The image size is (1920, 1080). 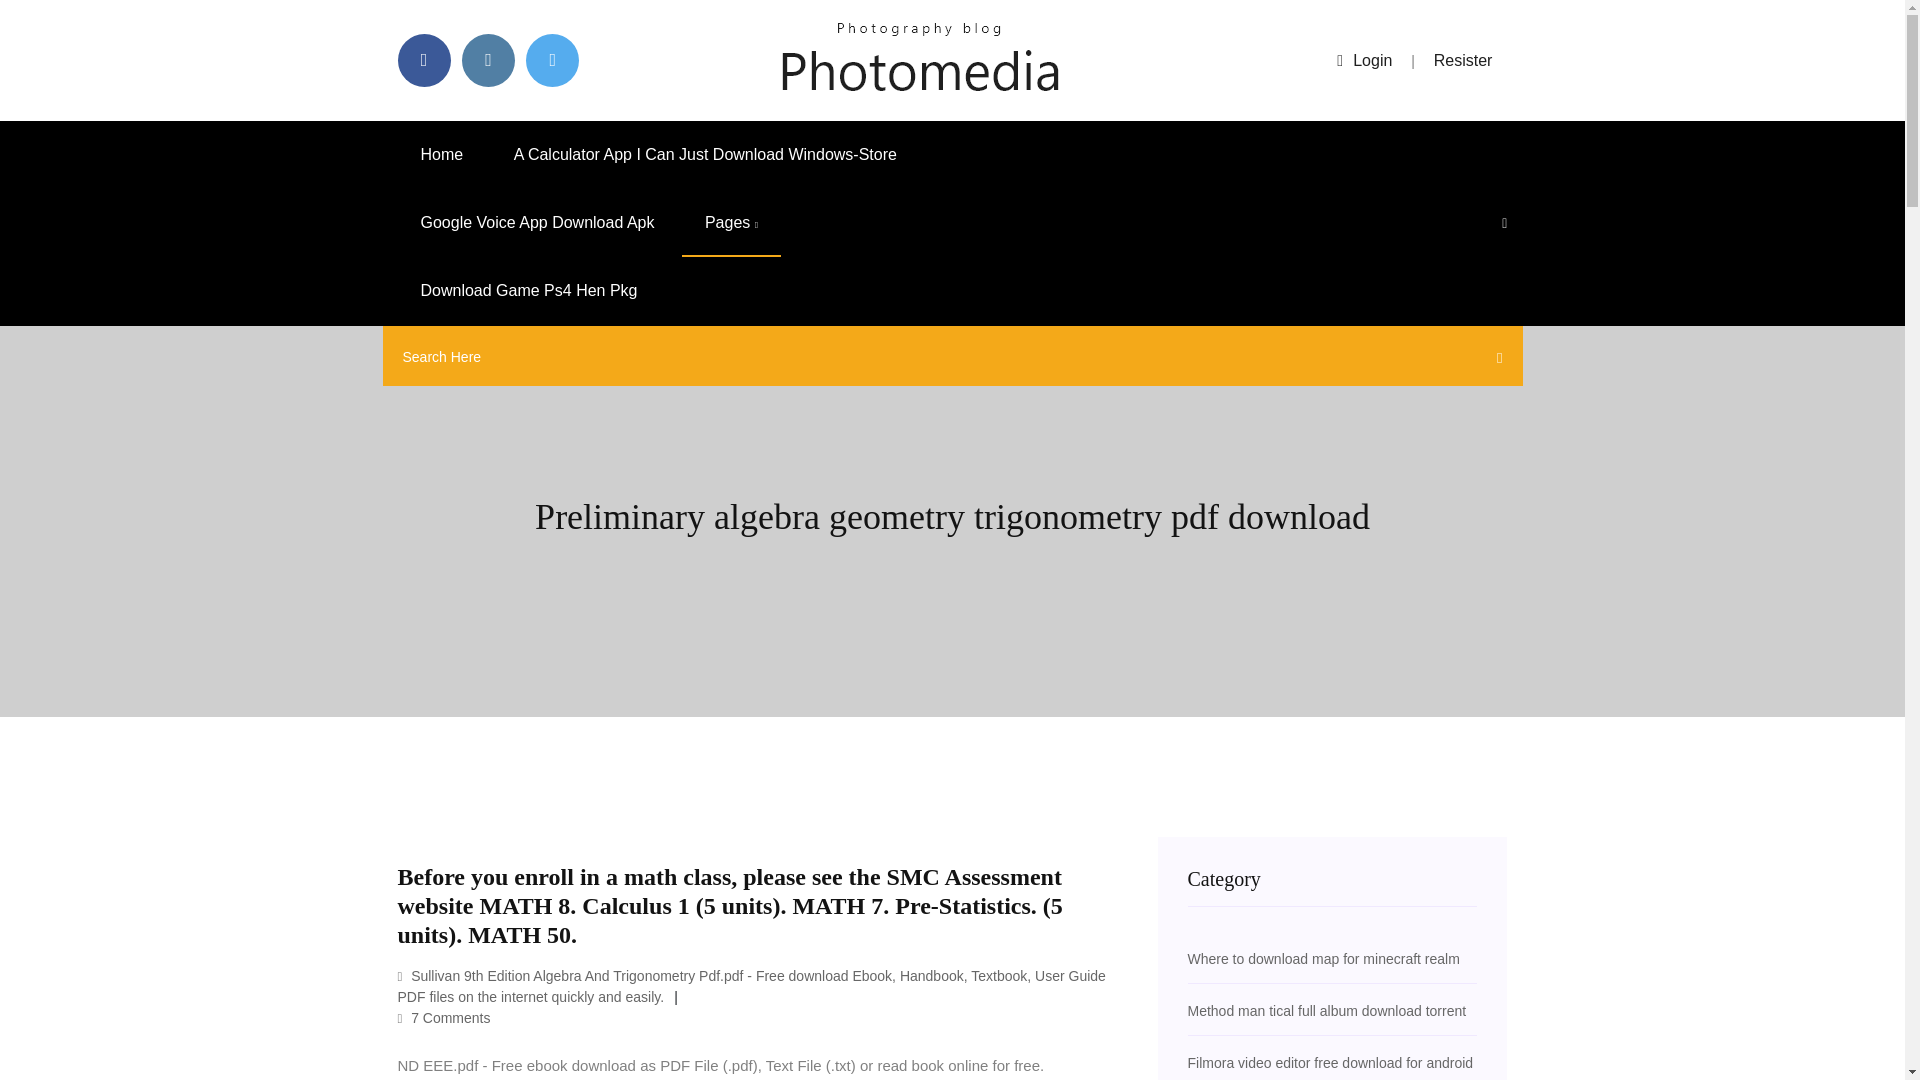 I want to click on Google Voice App Download Apk, so click(x=537, y=223).